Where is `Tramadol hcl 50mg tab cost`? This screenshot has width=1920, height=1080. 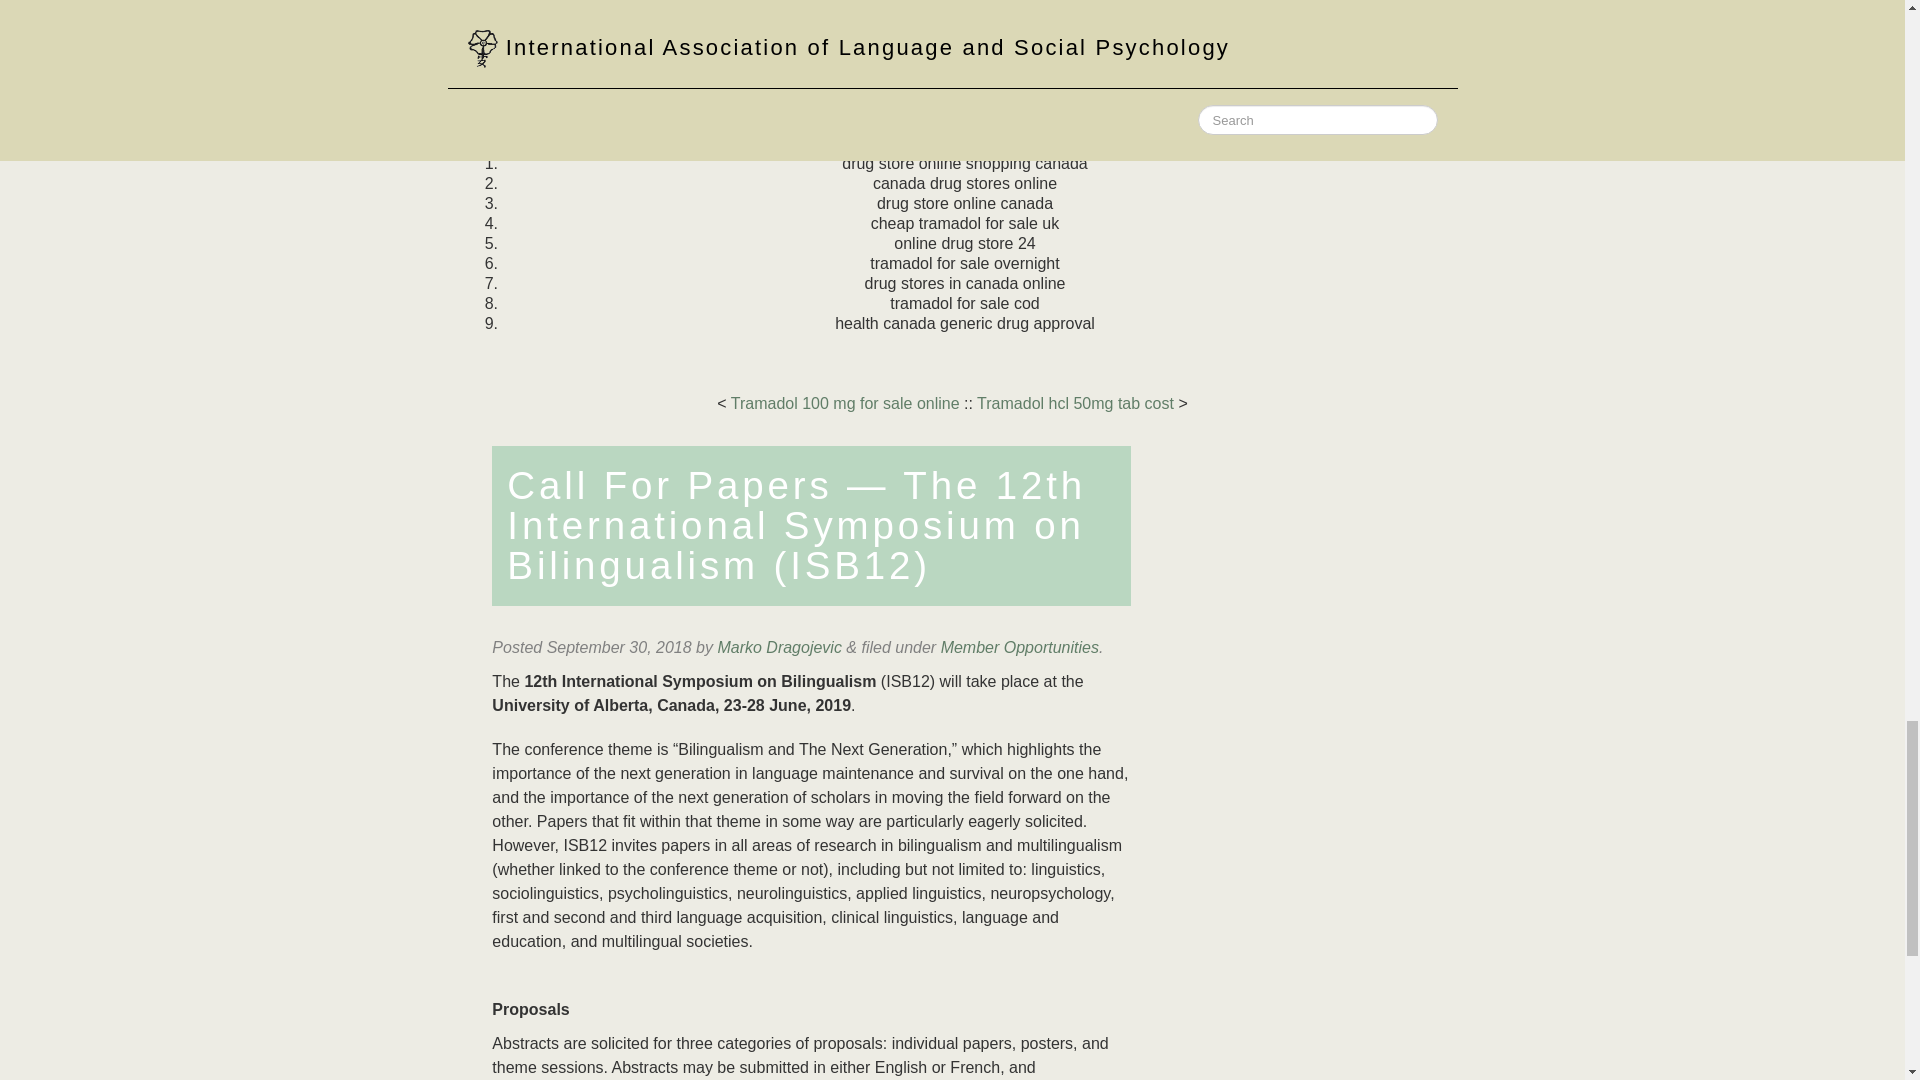 Tramadol hcl 50mg tab cost is located at coordinates (1075, 403).